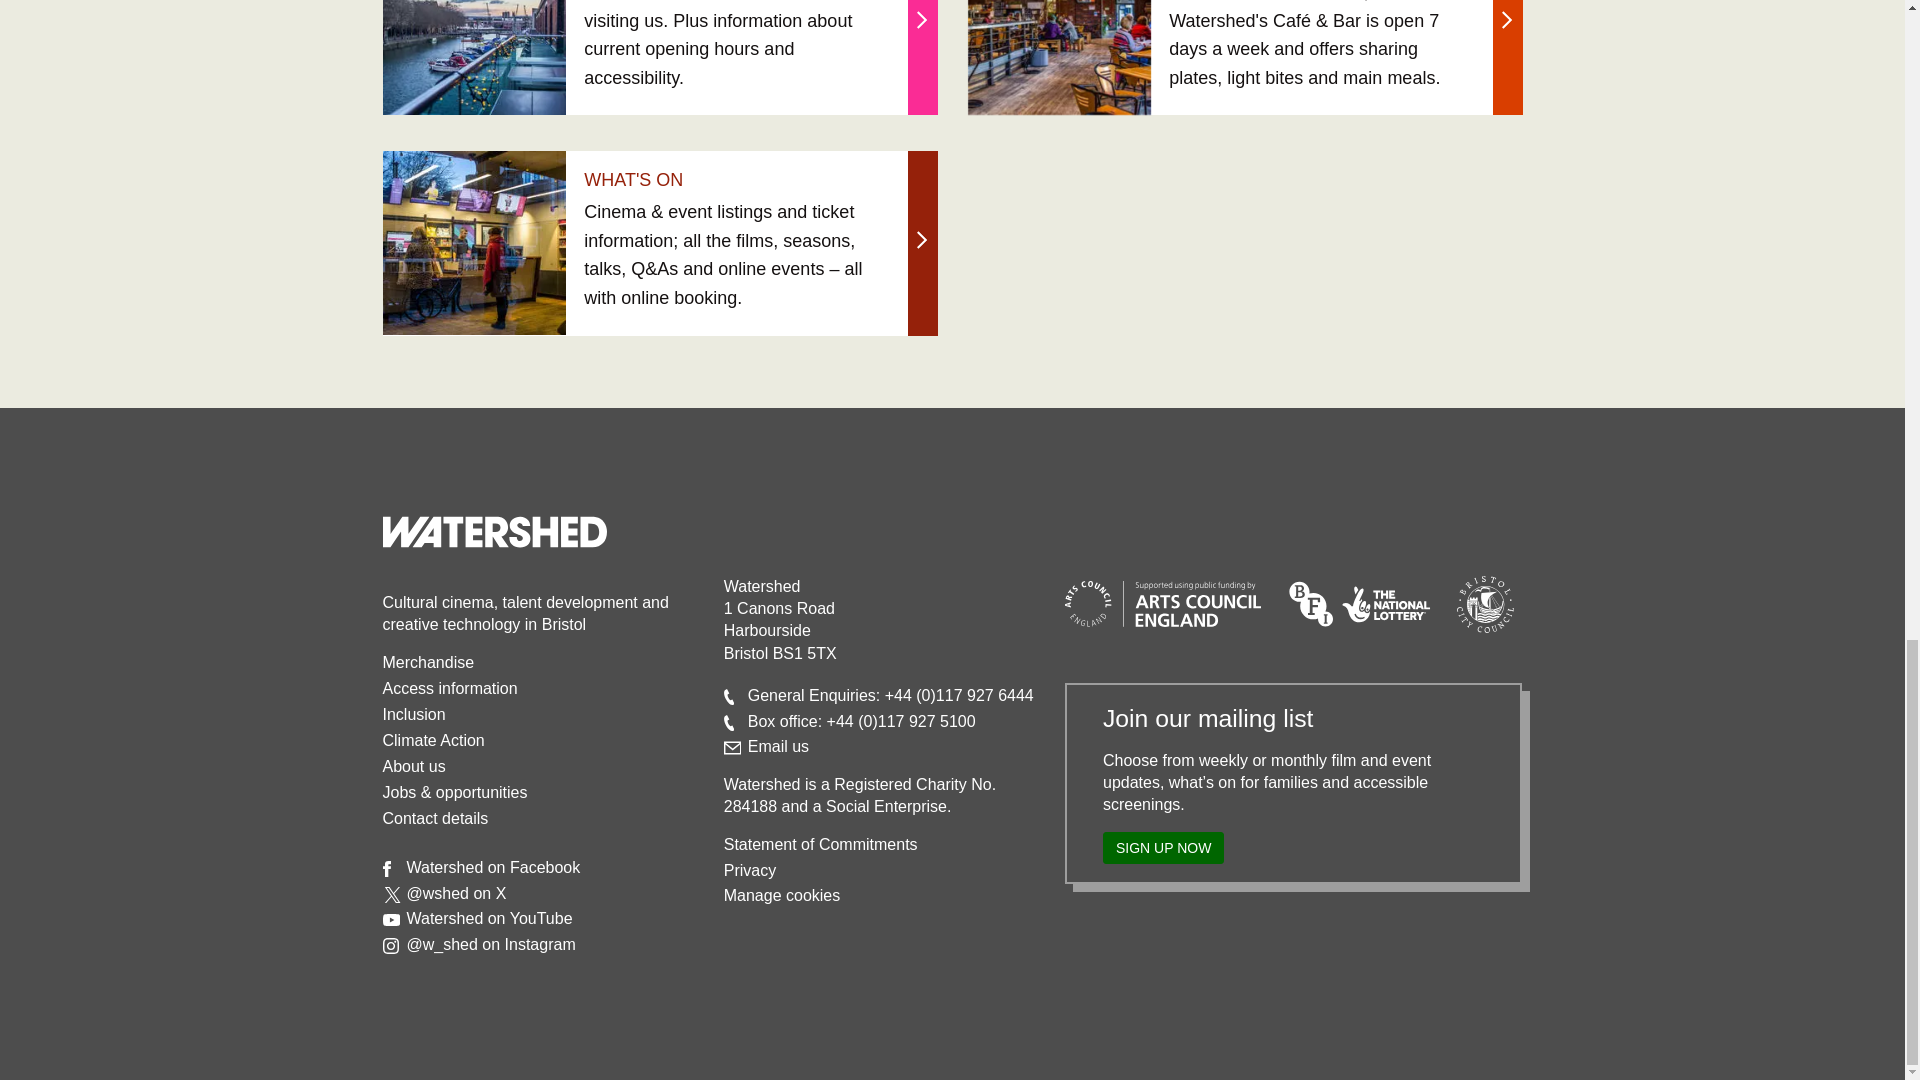  Describe the element at coordinates (494, 532) in the screenshot. I see `watershed` at that location.